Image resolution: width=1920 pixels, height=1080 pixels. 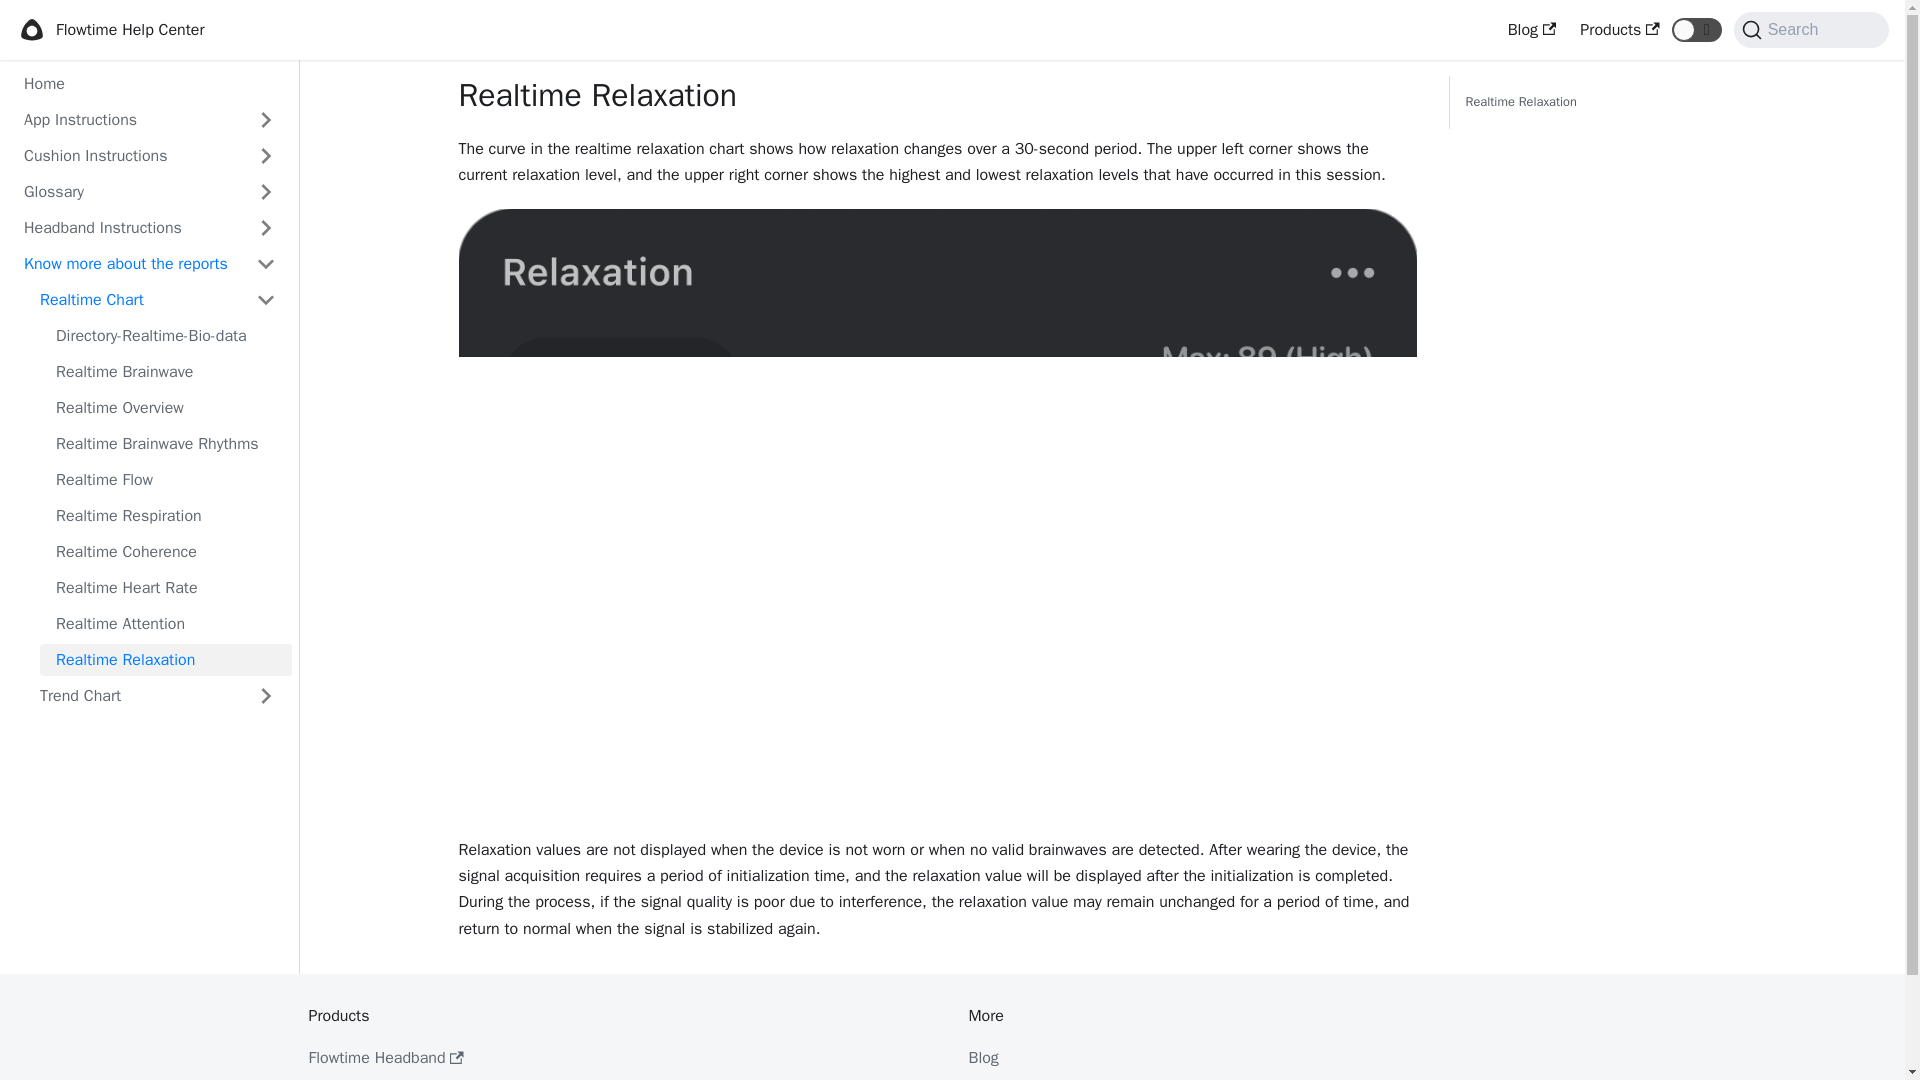 What do you see at coordinates (166, 444) in the screenshot?
I see `Realtime Brainwave Rhythms` at bounding box center [166, 444].